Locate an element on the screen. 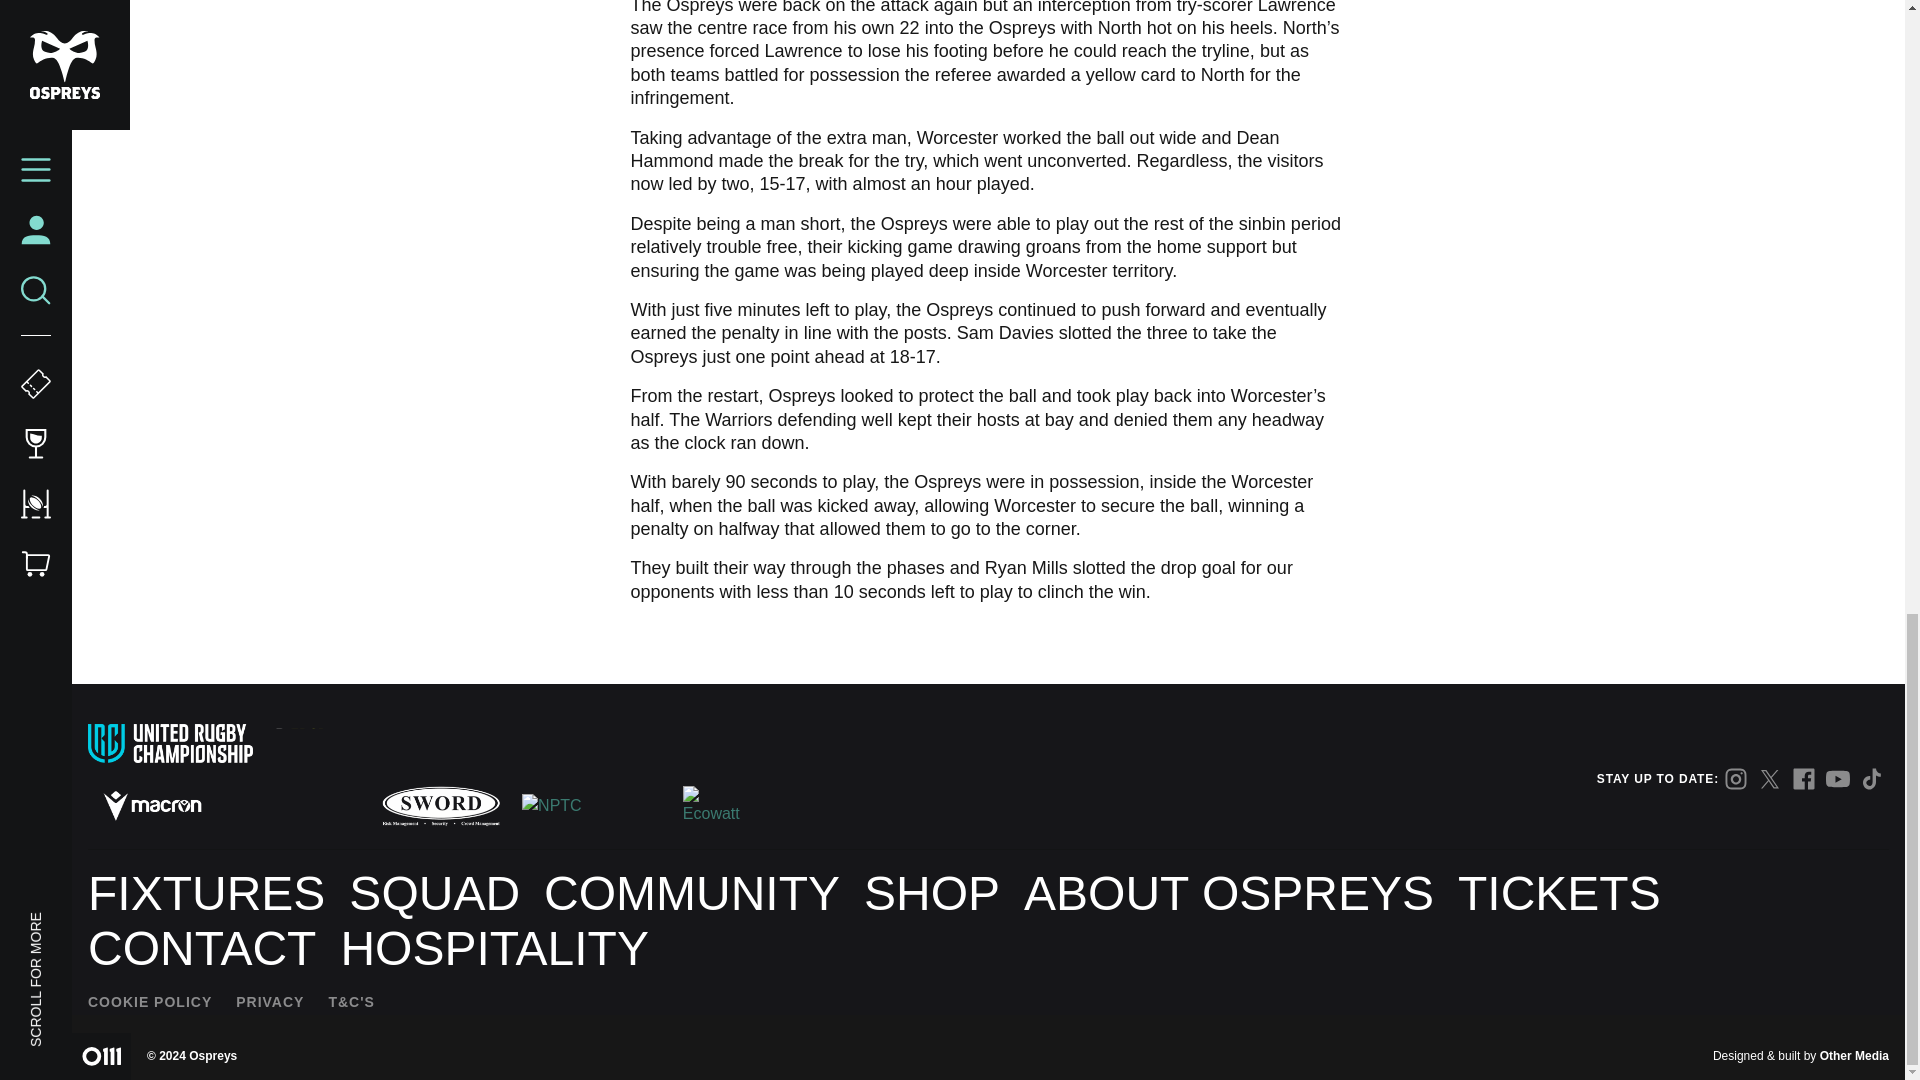 This screenshot has height=1080, width=1920. YouTube is located at coordinates (1838, 778).